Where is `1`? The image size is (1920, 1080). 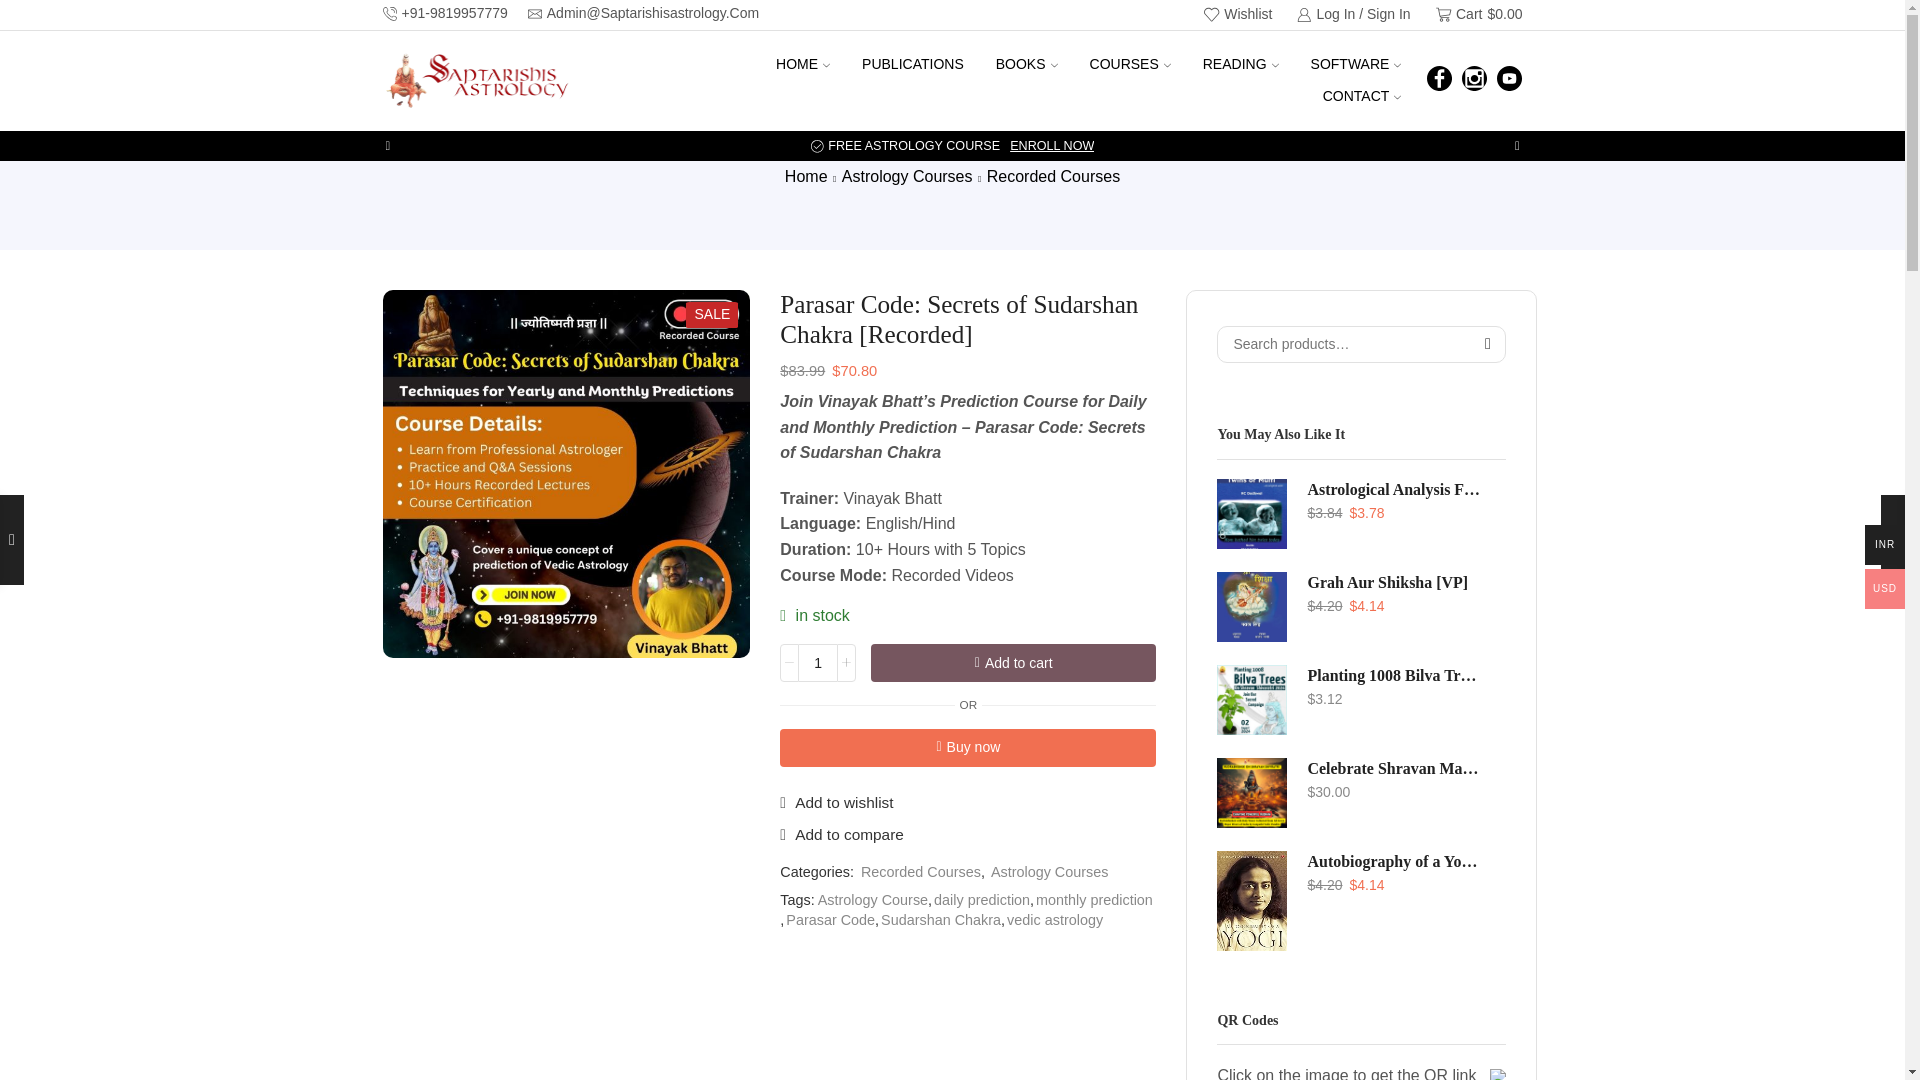
1 is located at coordinates (818, 662).